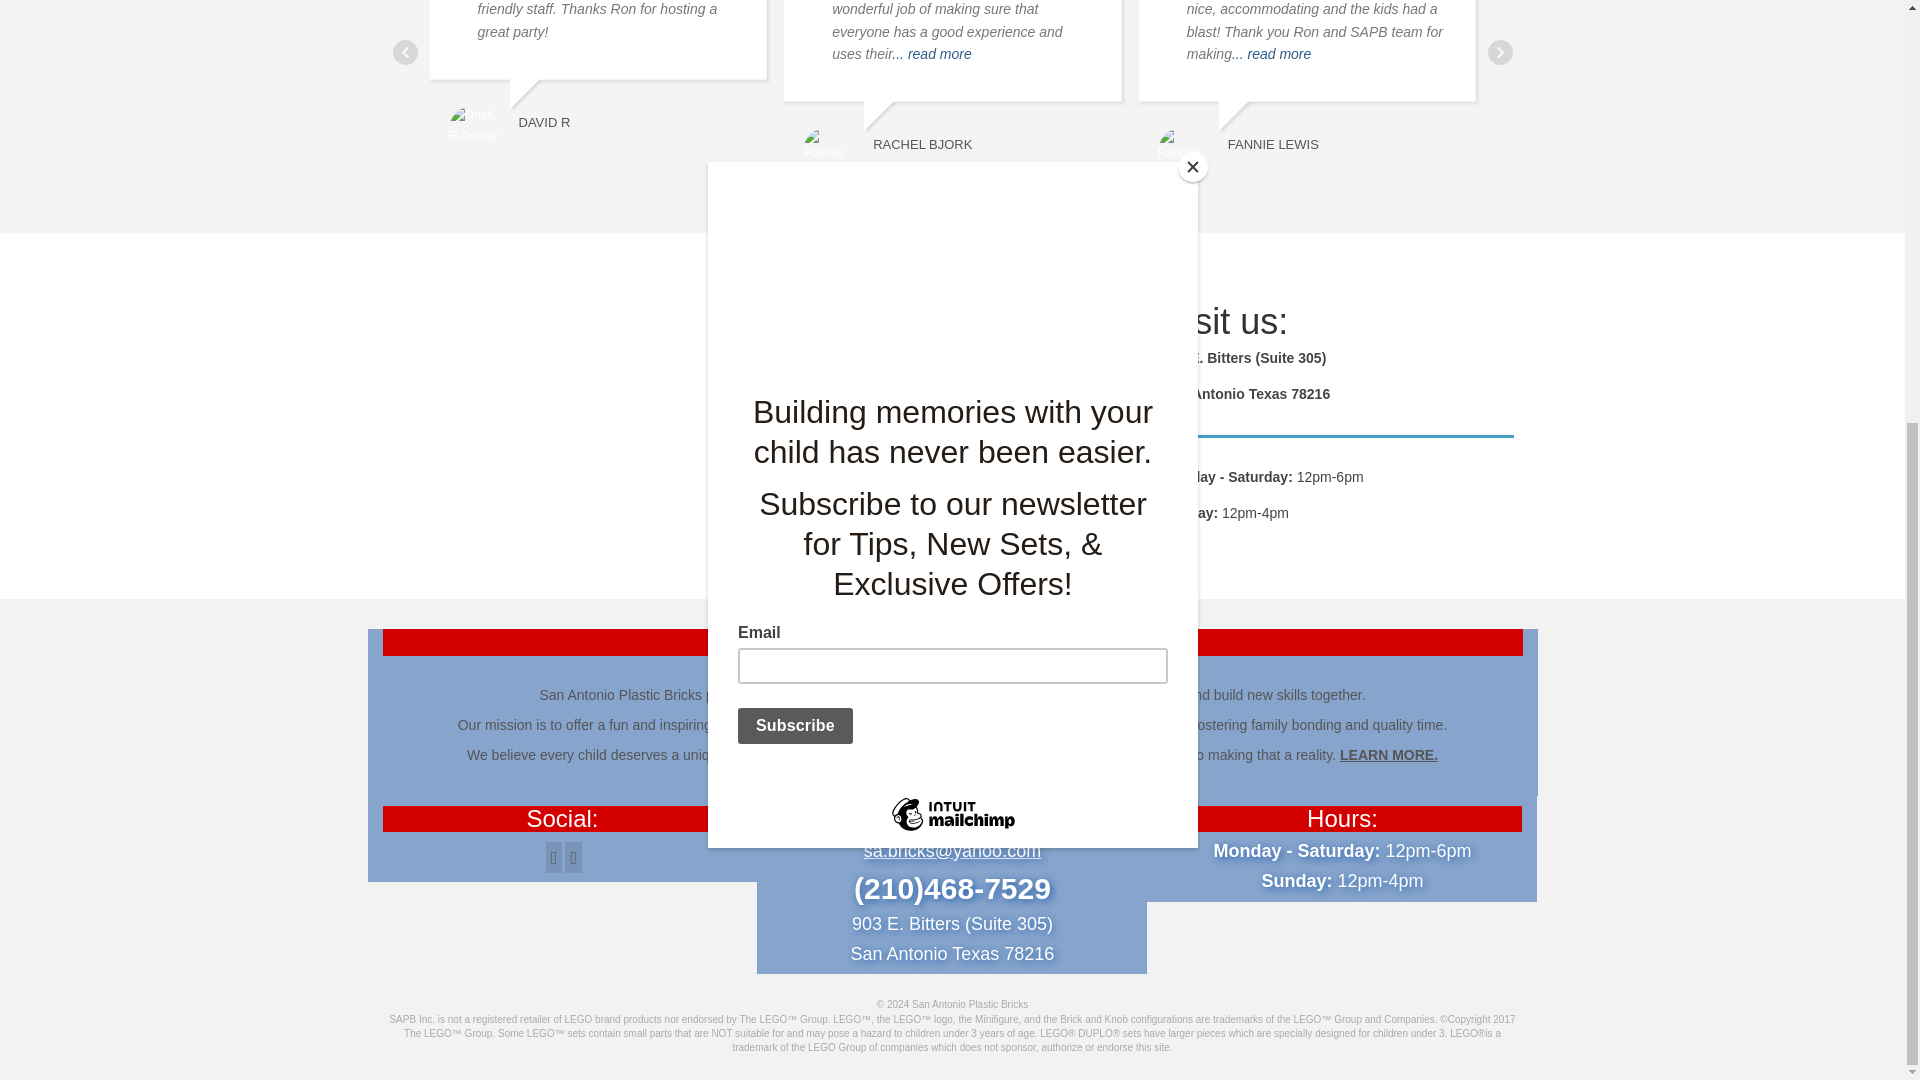  I want to click on LEARN MORE., so click(1389, 754).